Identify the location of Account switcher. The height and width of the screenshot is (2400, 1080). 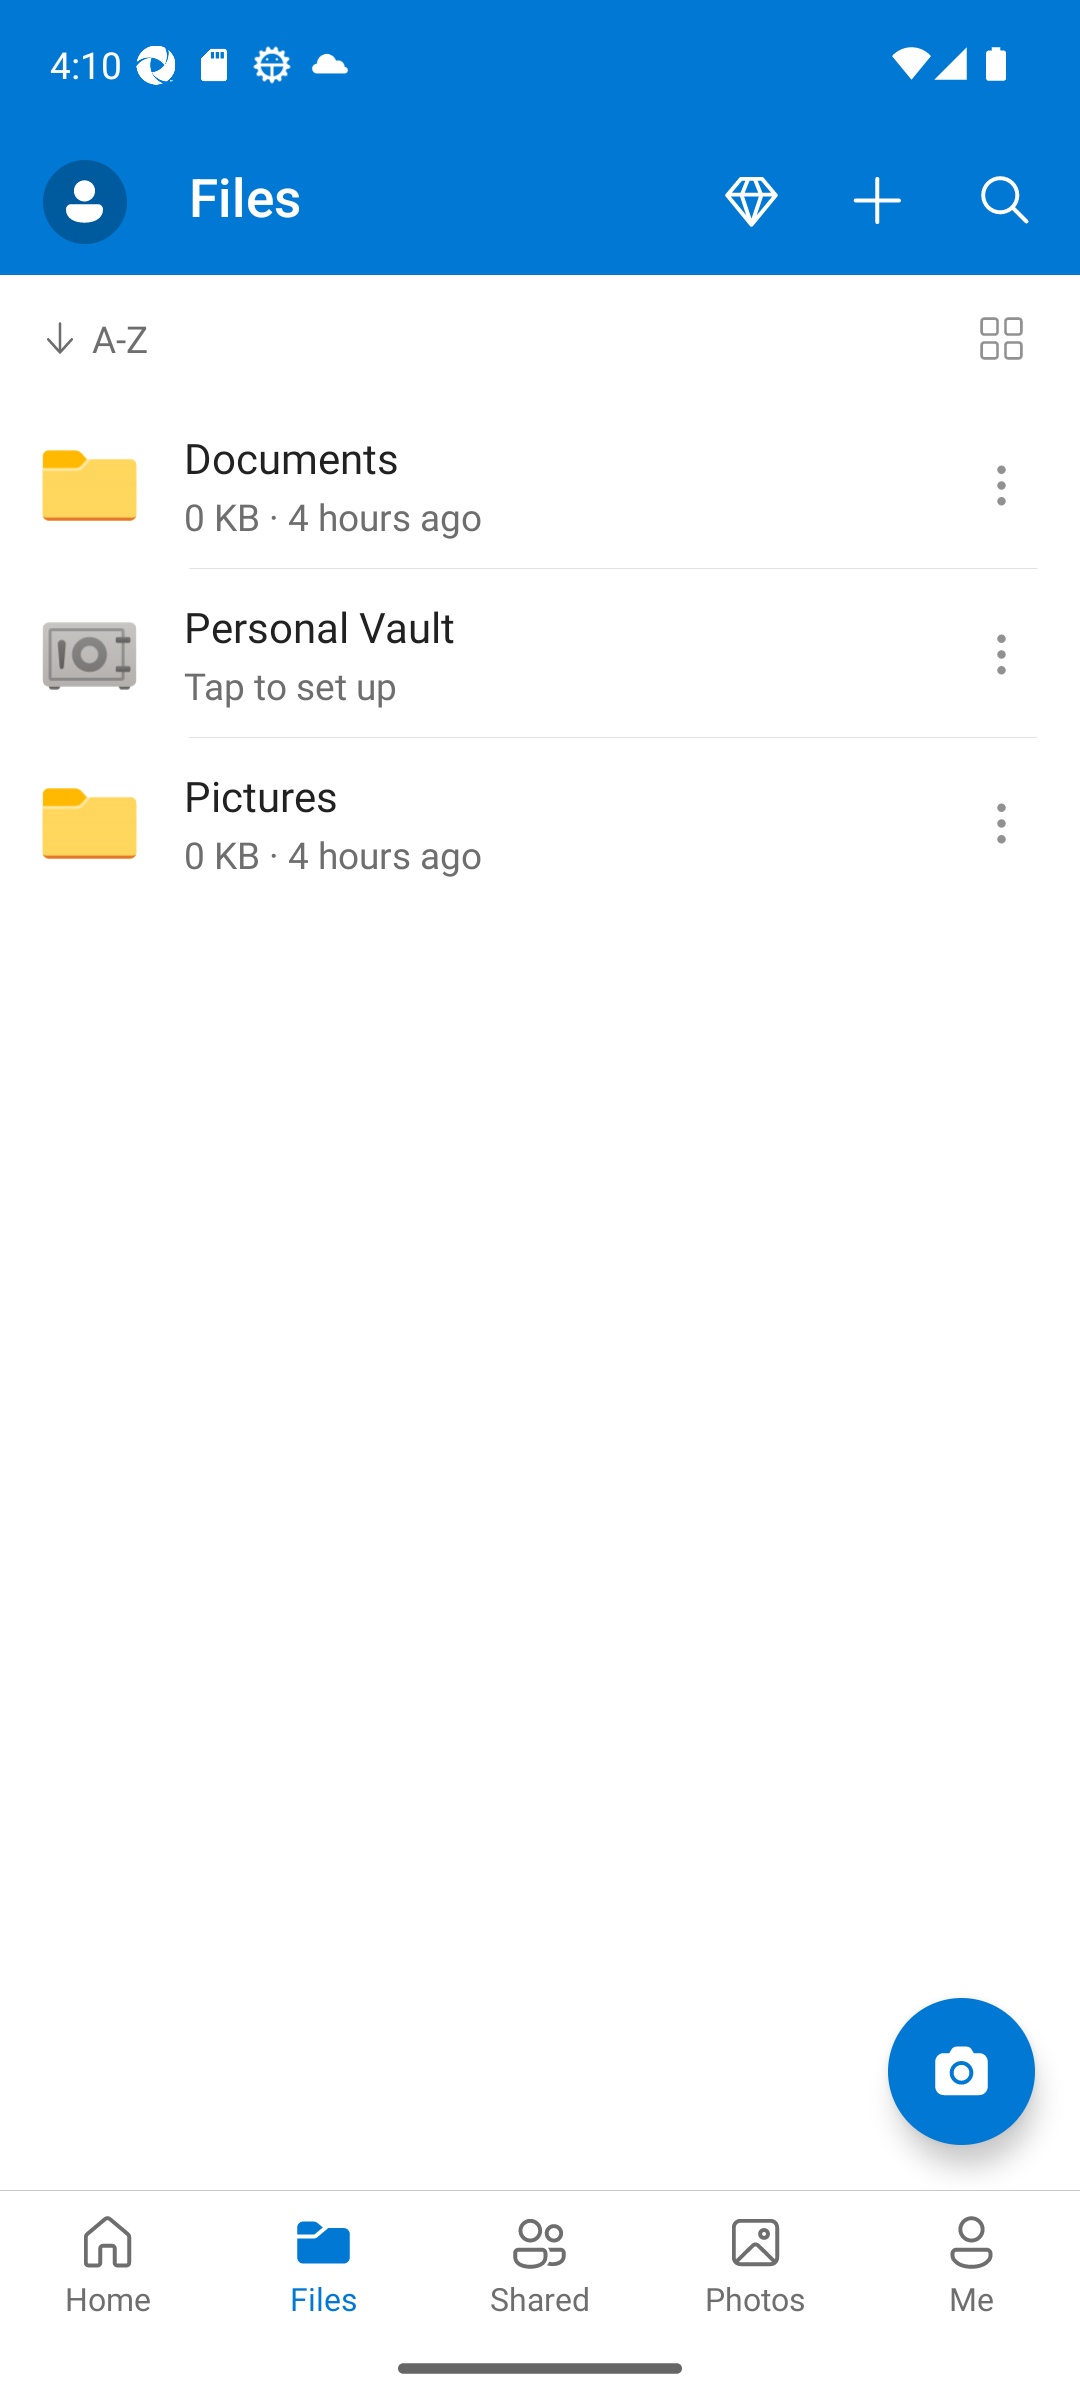
(84, 202).